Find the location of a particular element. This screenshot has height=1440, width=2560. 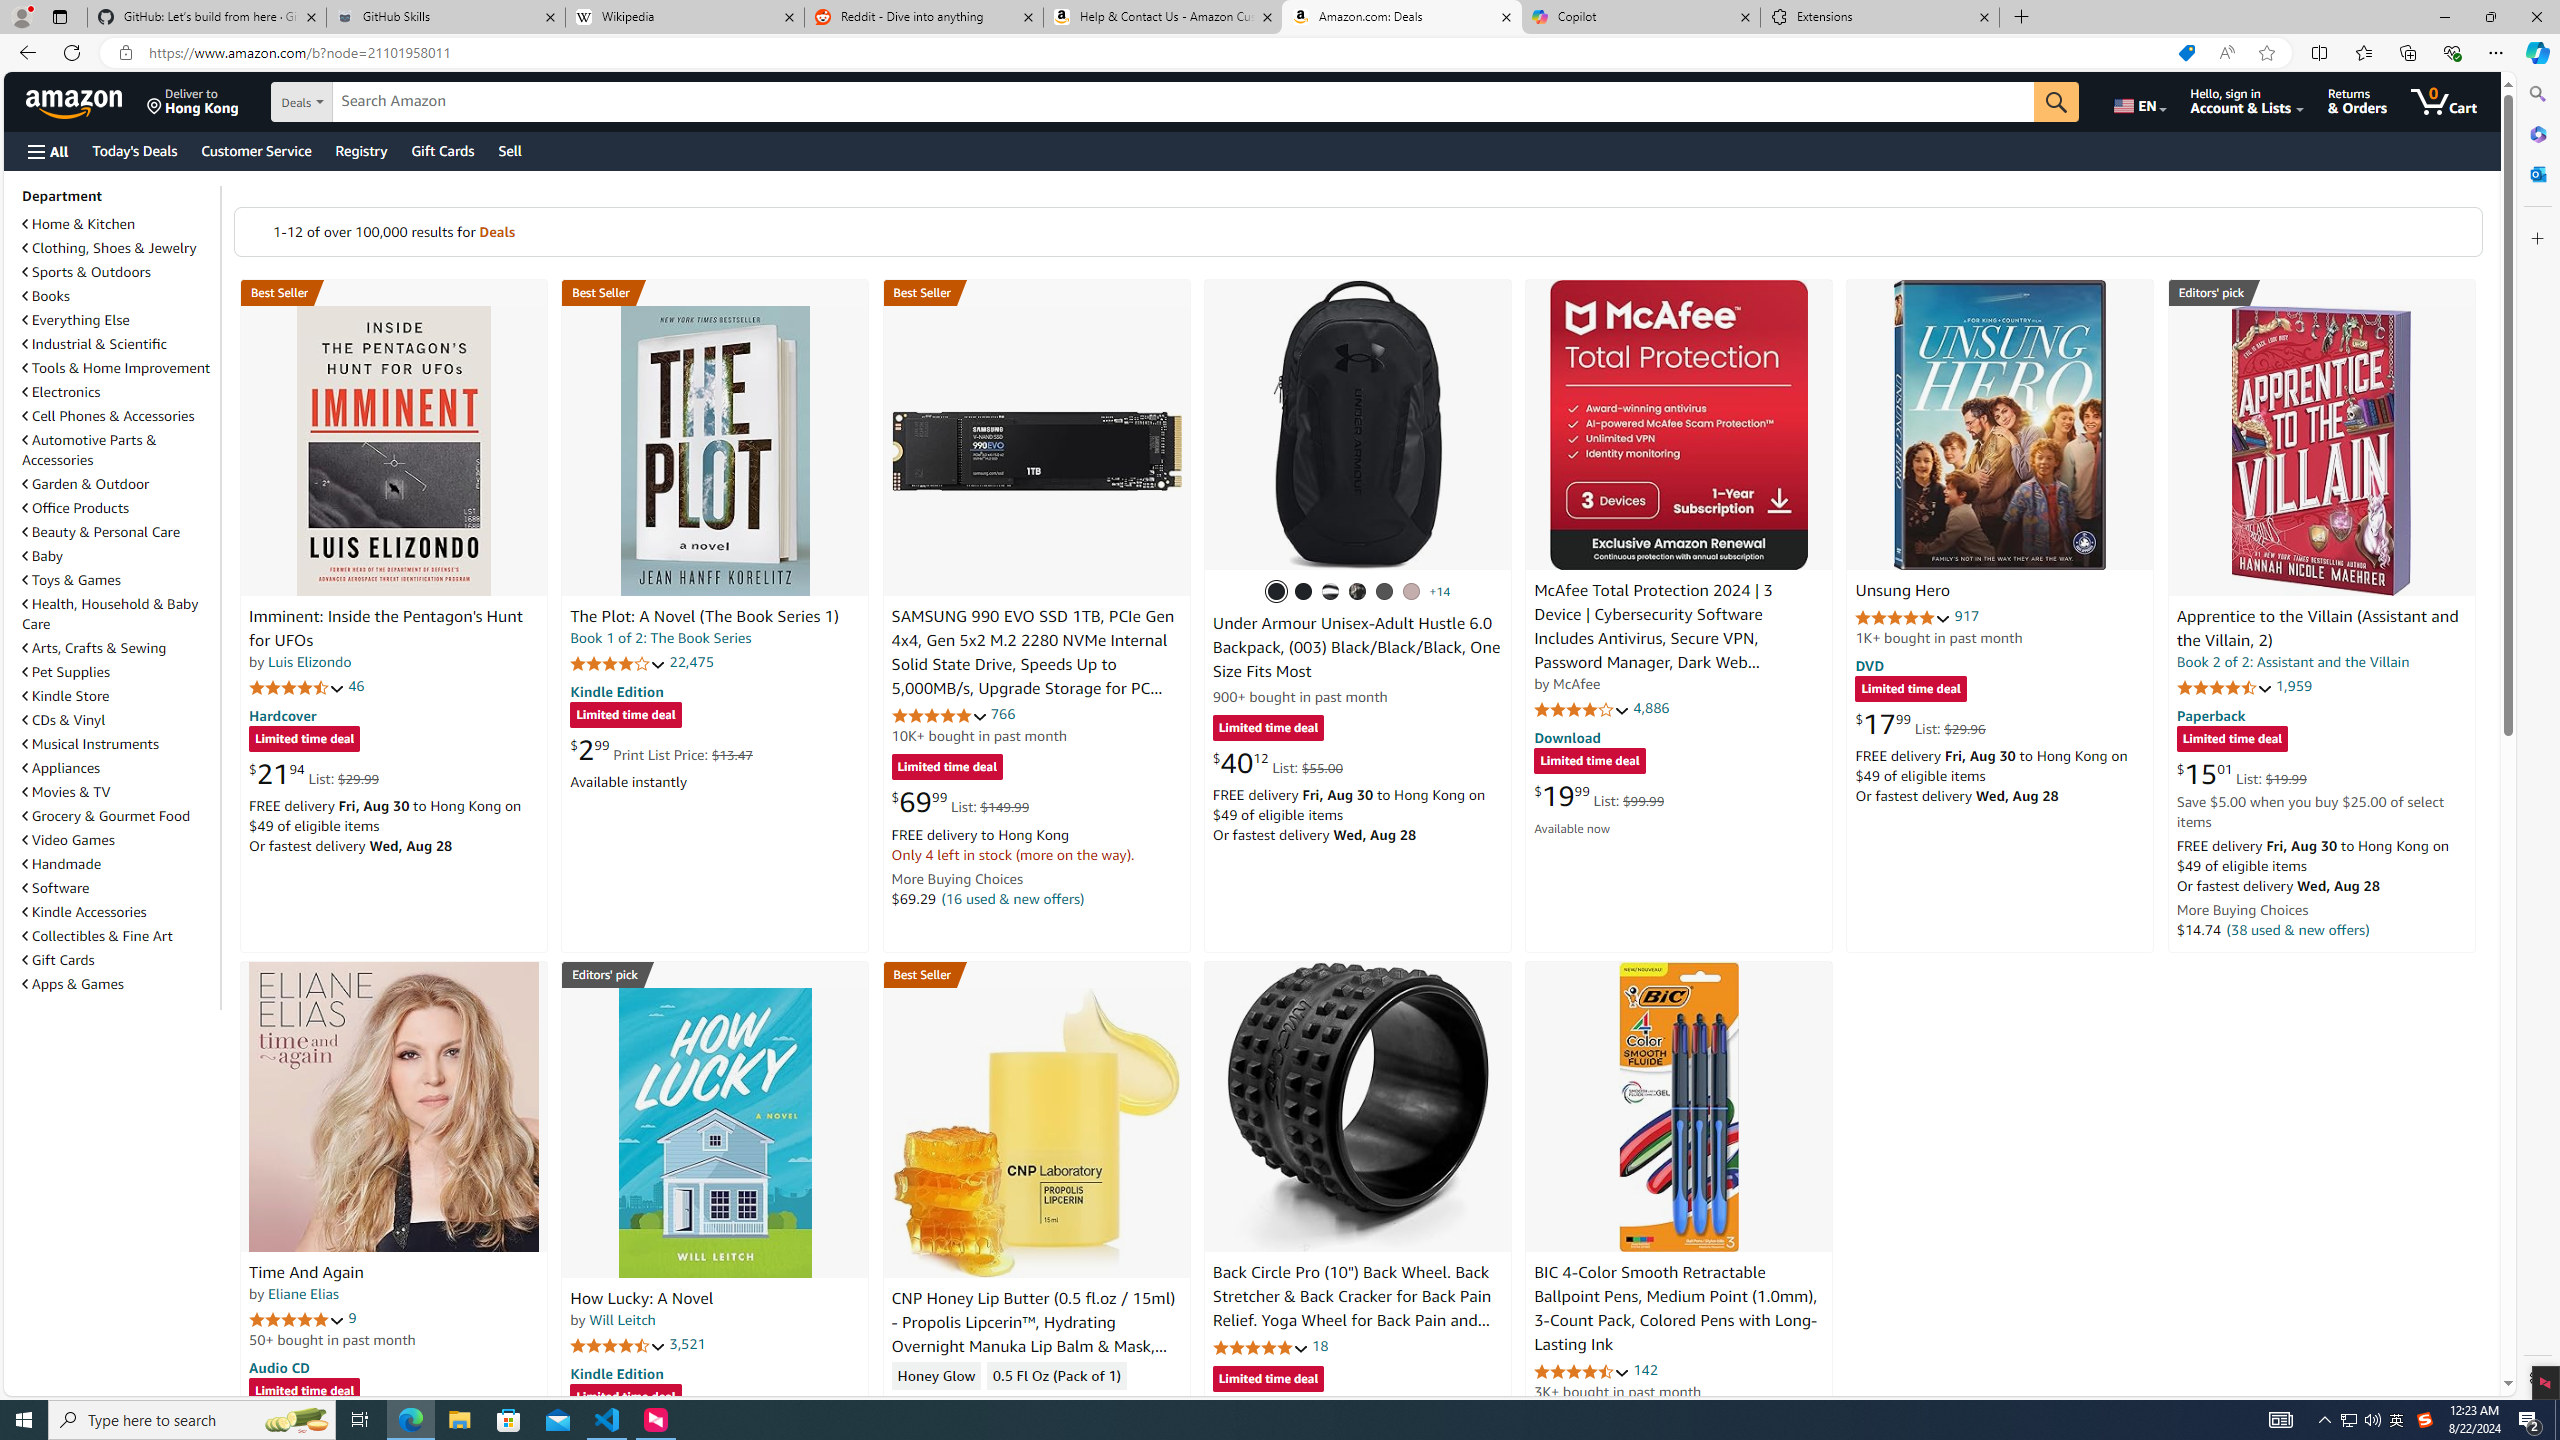

Industrial & Scientific is located at coordinates (119, 344).